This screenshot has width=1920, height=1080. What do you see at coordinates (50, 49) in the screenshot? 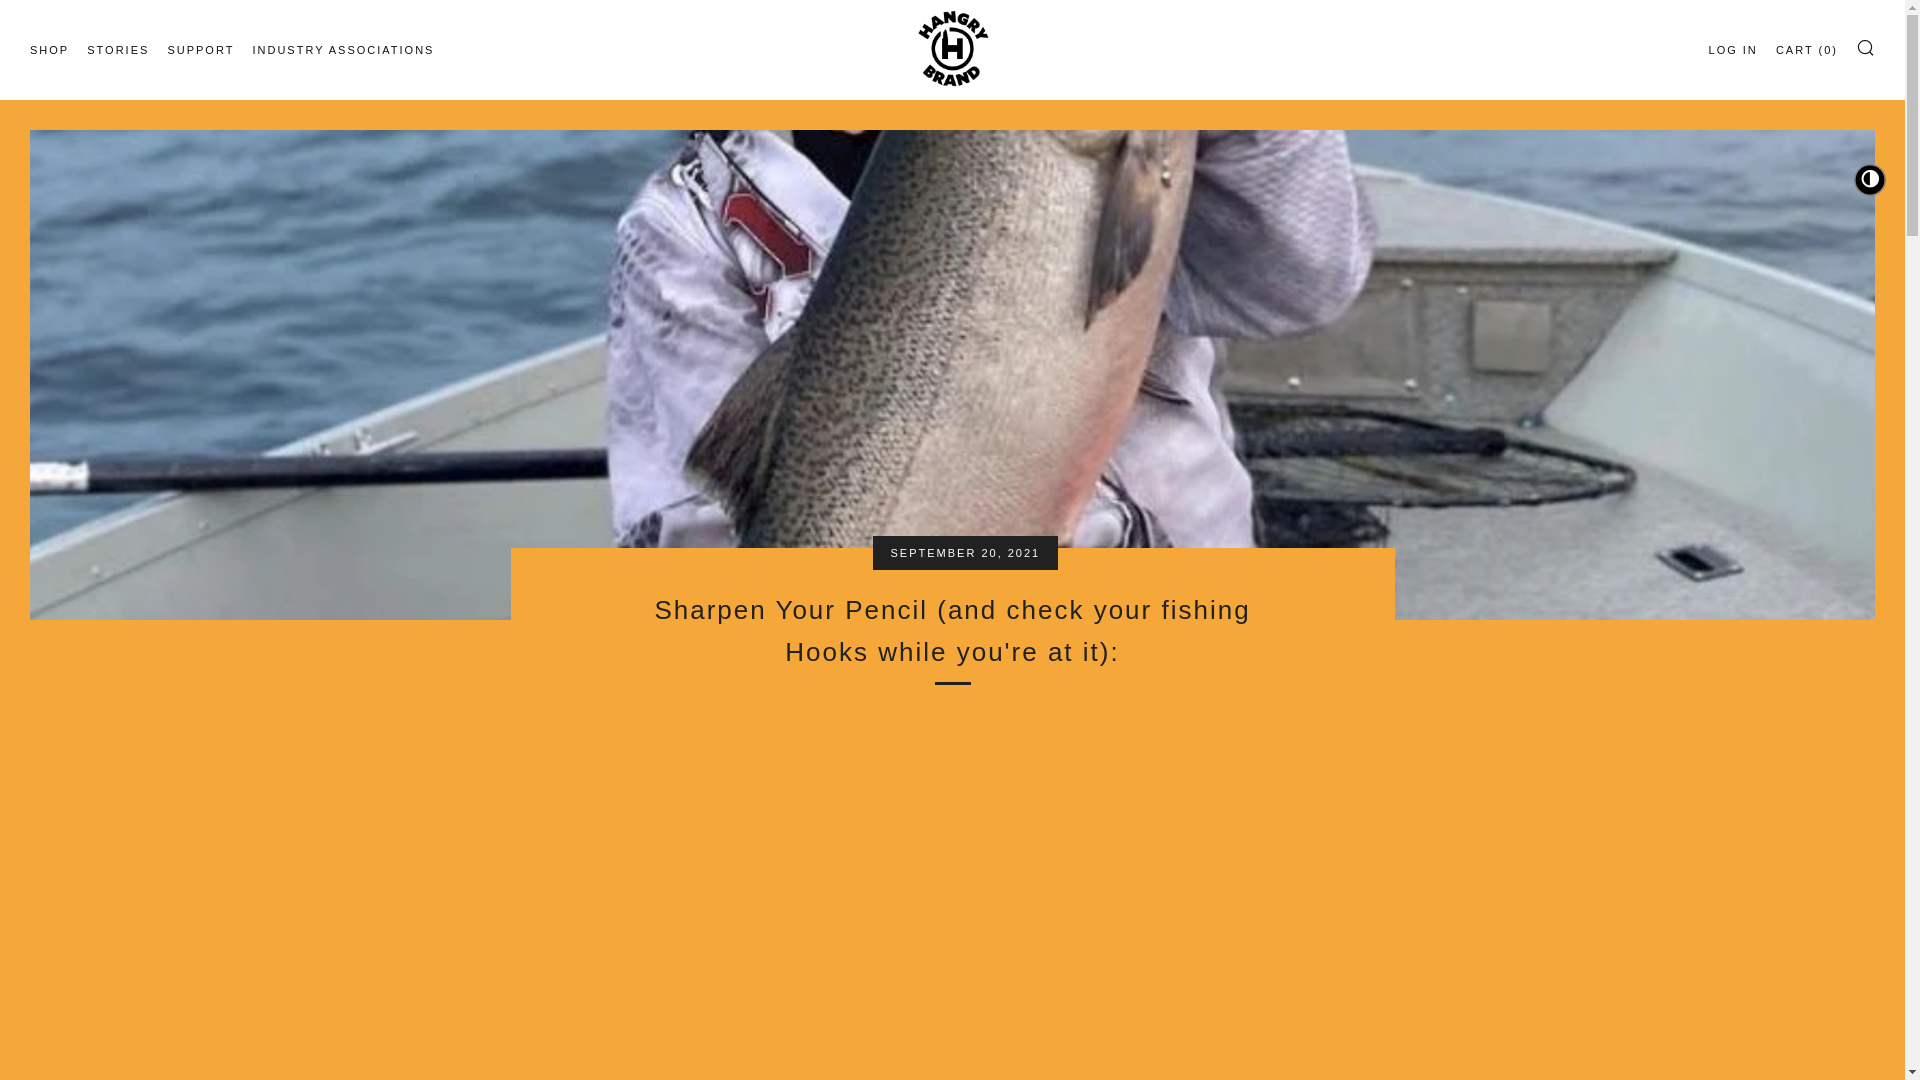
I see `SHOP` at bounding box center [50, 49].